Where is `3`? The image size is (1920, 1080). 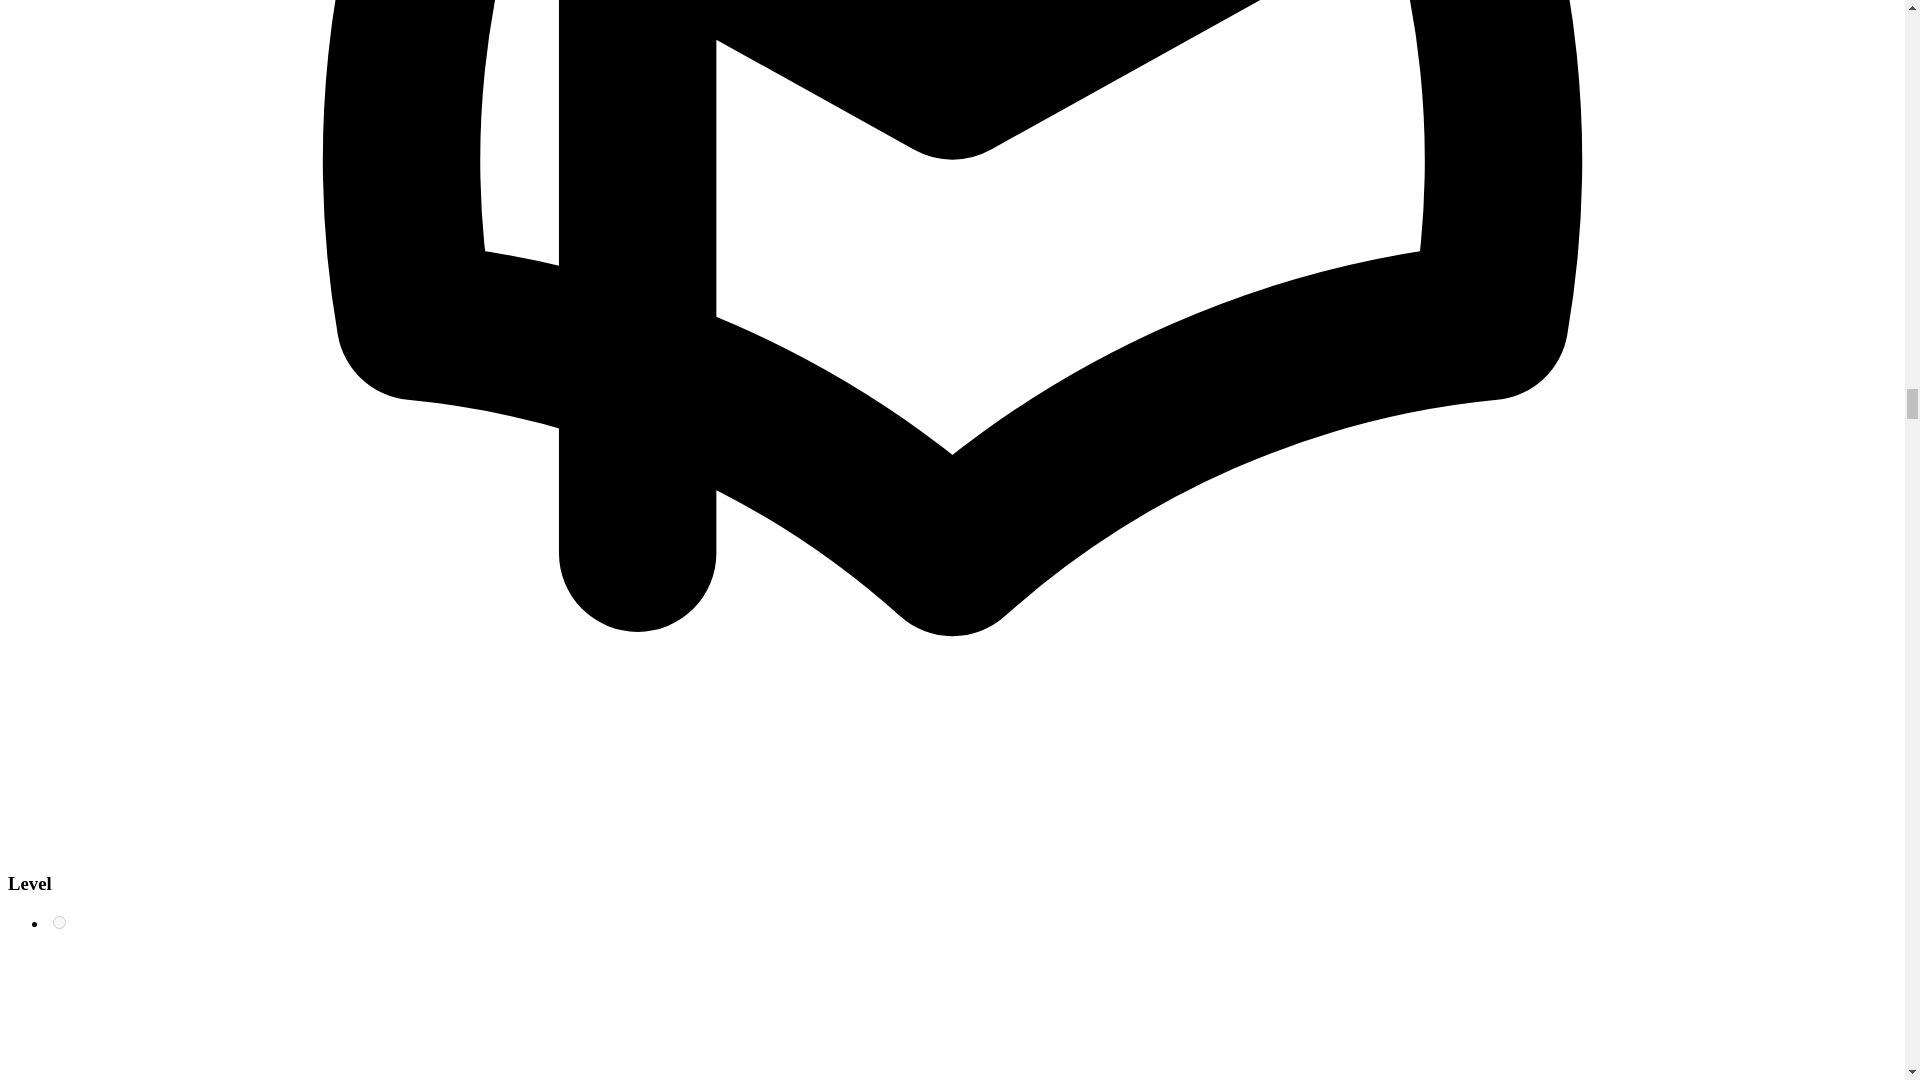
3 is located at coordinates (59, 922).